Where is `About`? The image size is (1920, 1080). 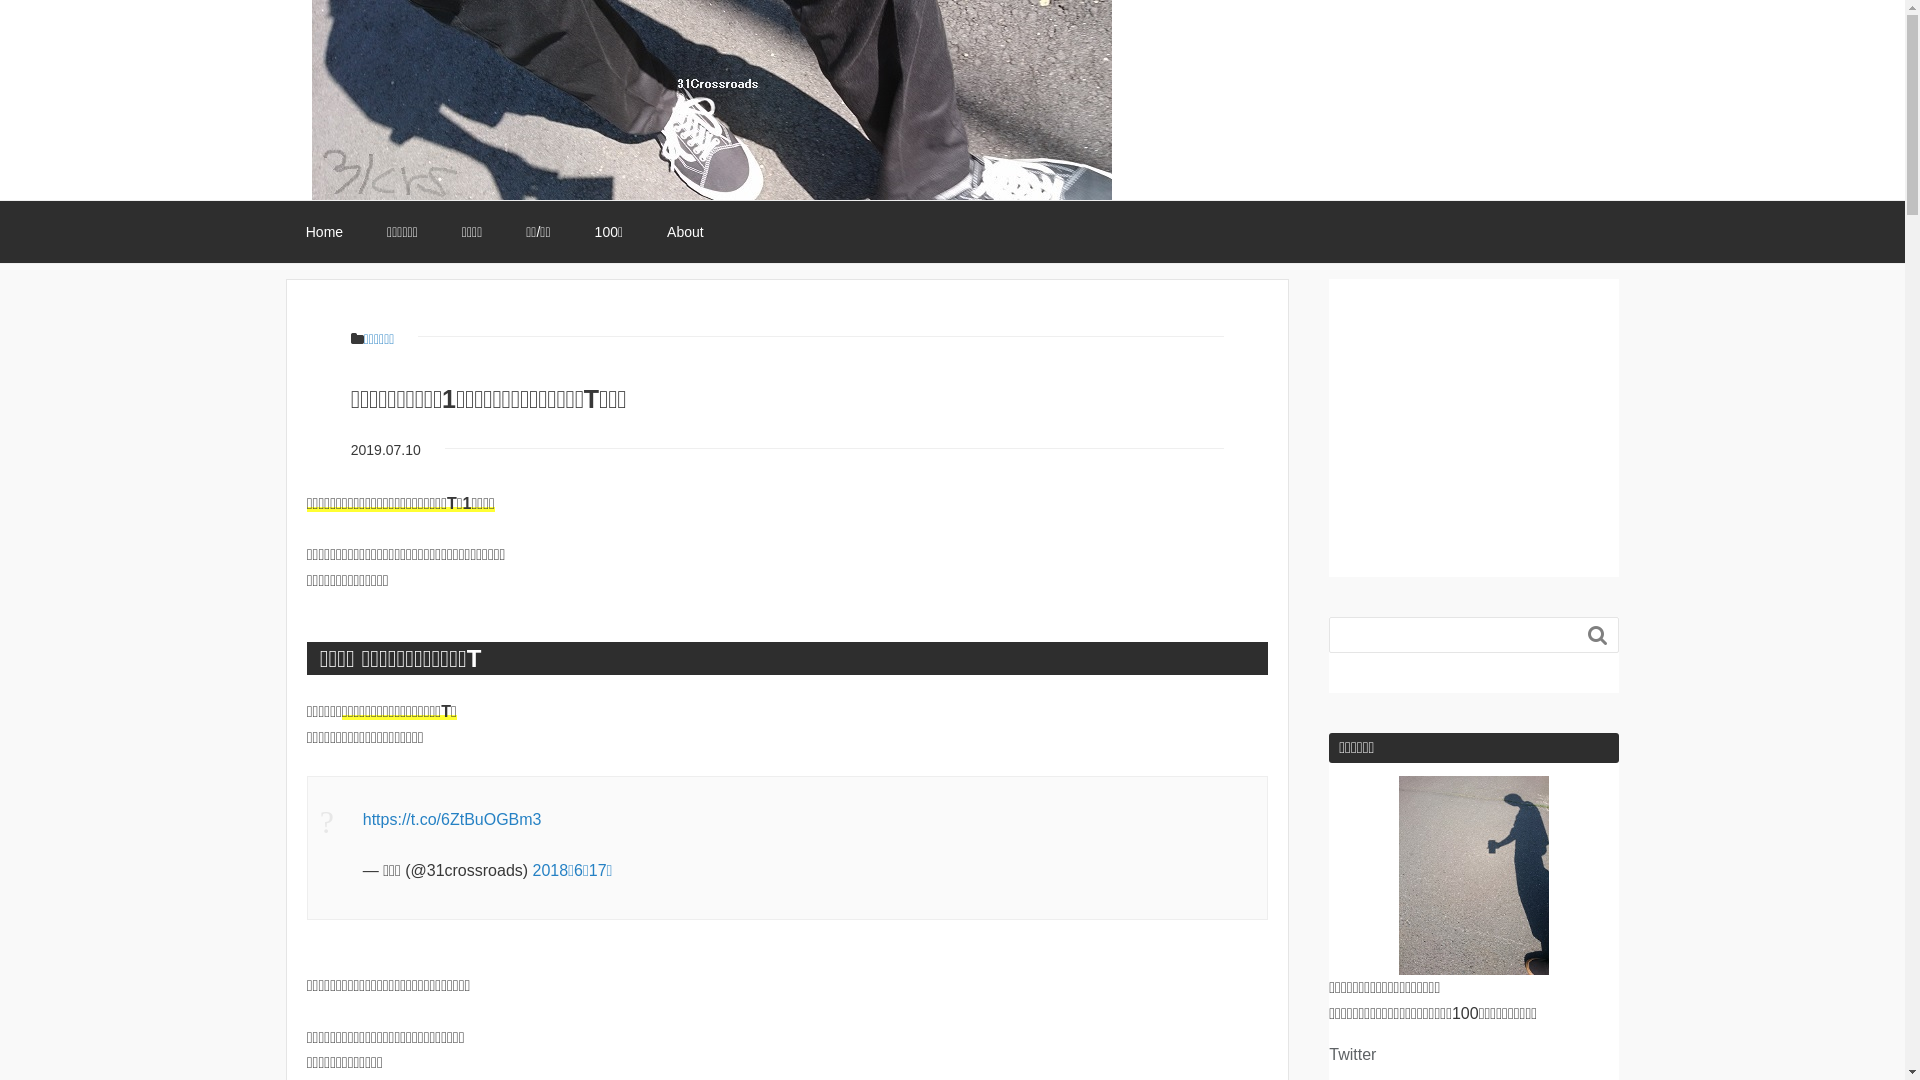 About is located at coordinates (686, 232).